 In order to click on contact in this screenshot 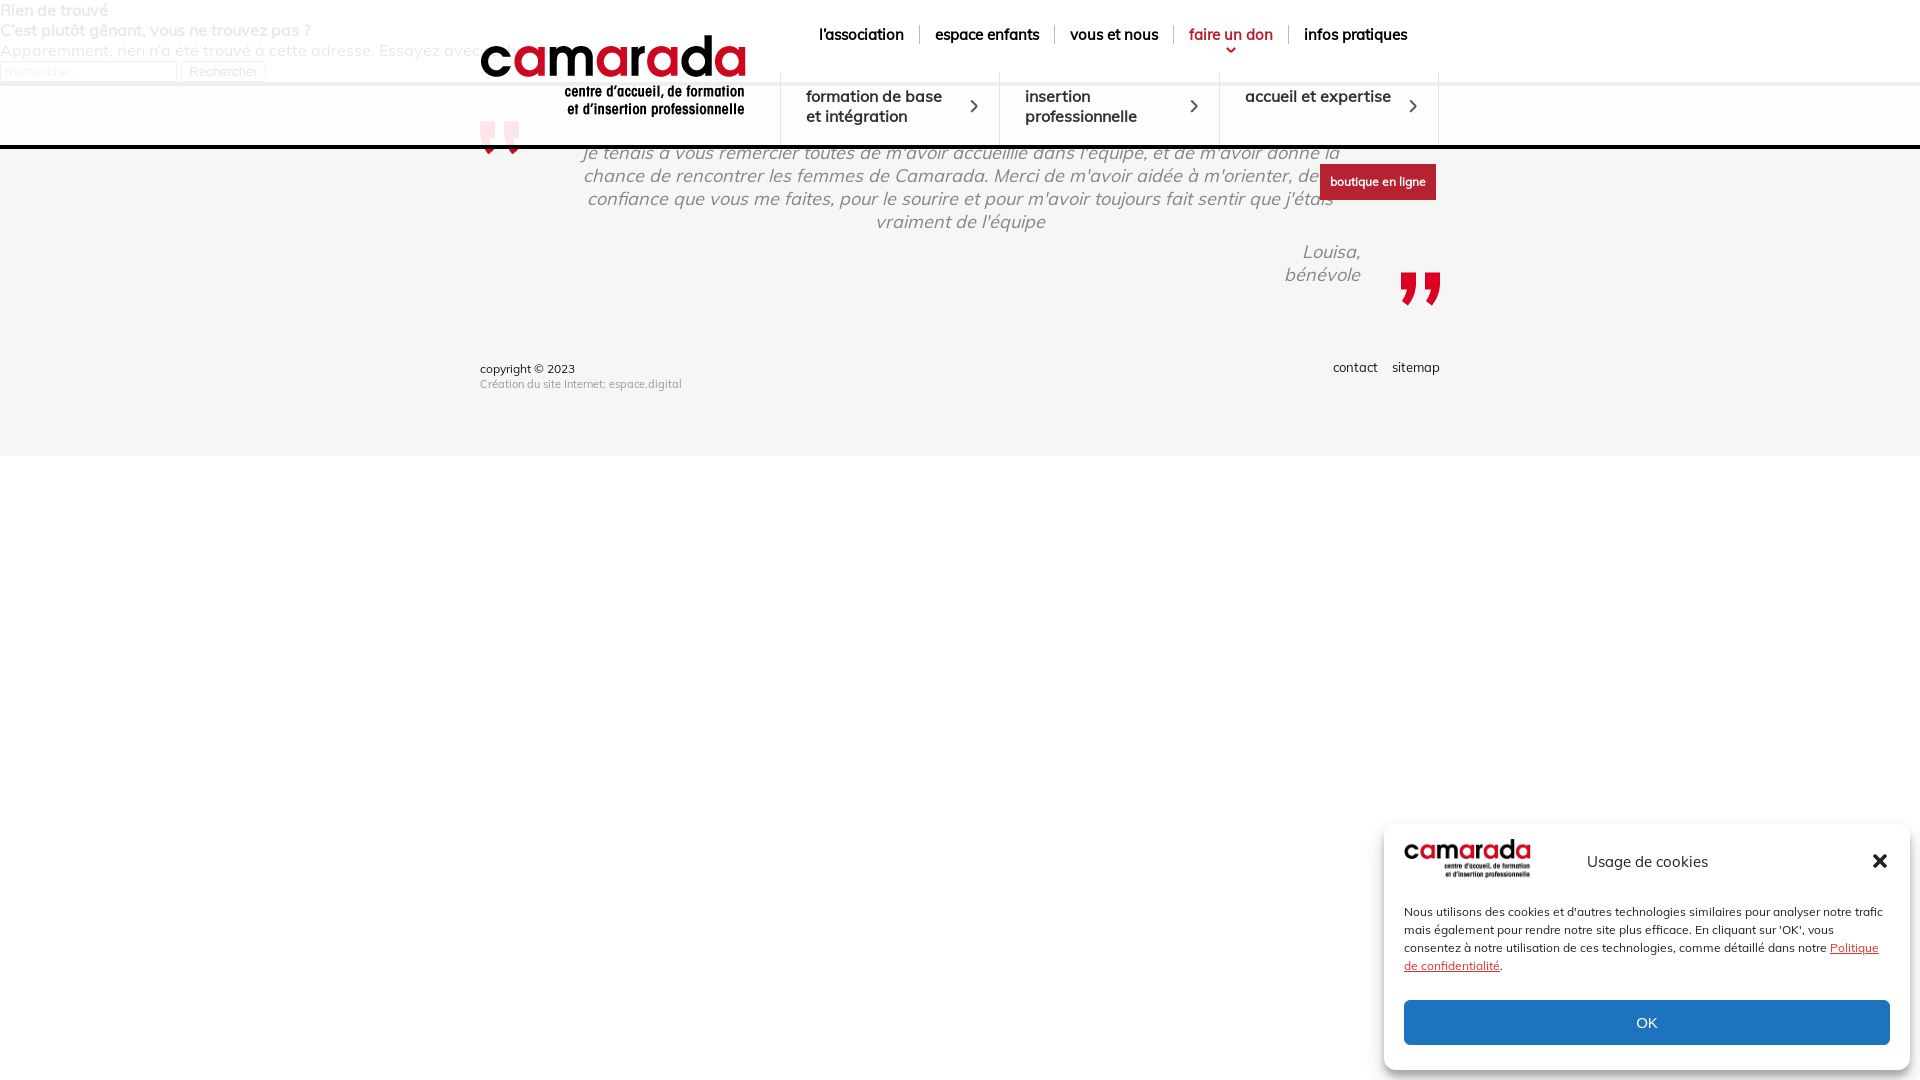, I will do `click(1356, 367)`.